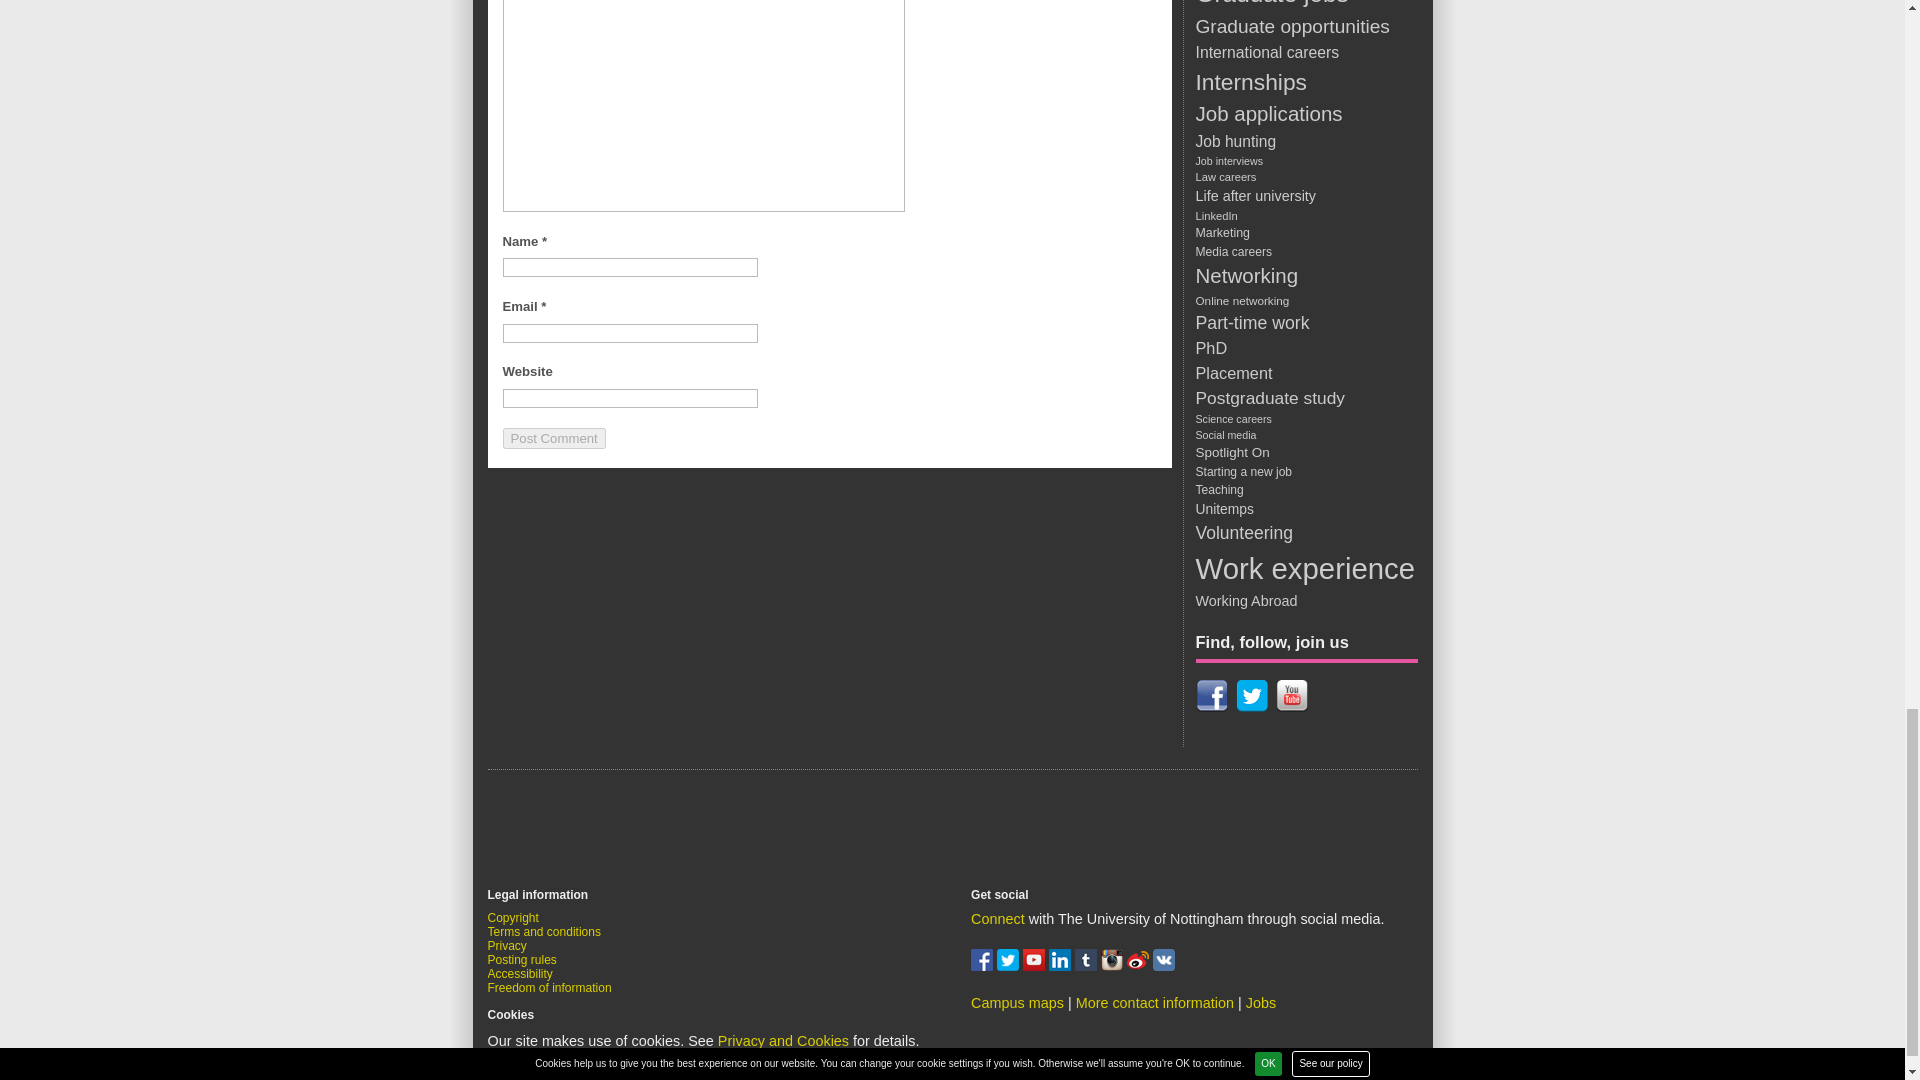 The width and height of the screenshot is (1920, 1080). What do you see at coordinates (552, 438) in the screenshot?
I see `Post Comment` at bounding box center [552, 438].